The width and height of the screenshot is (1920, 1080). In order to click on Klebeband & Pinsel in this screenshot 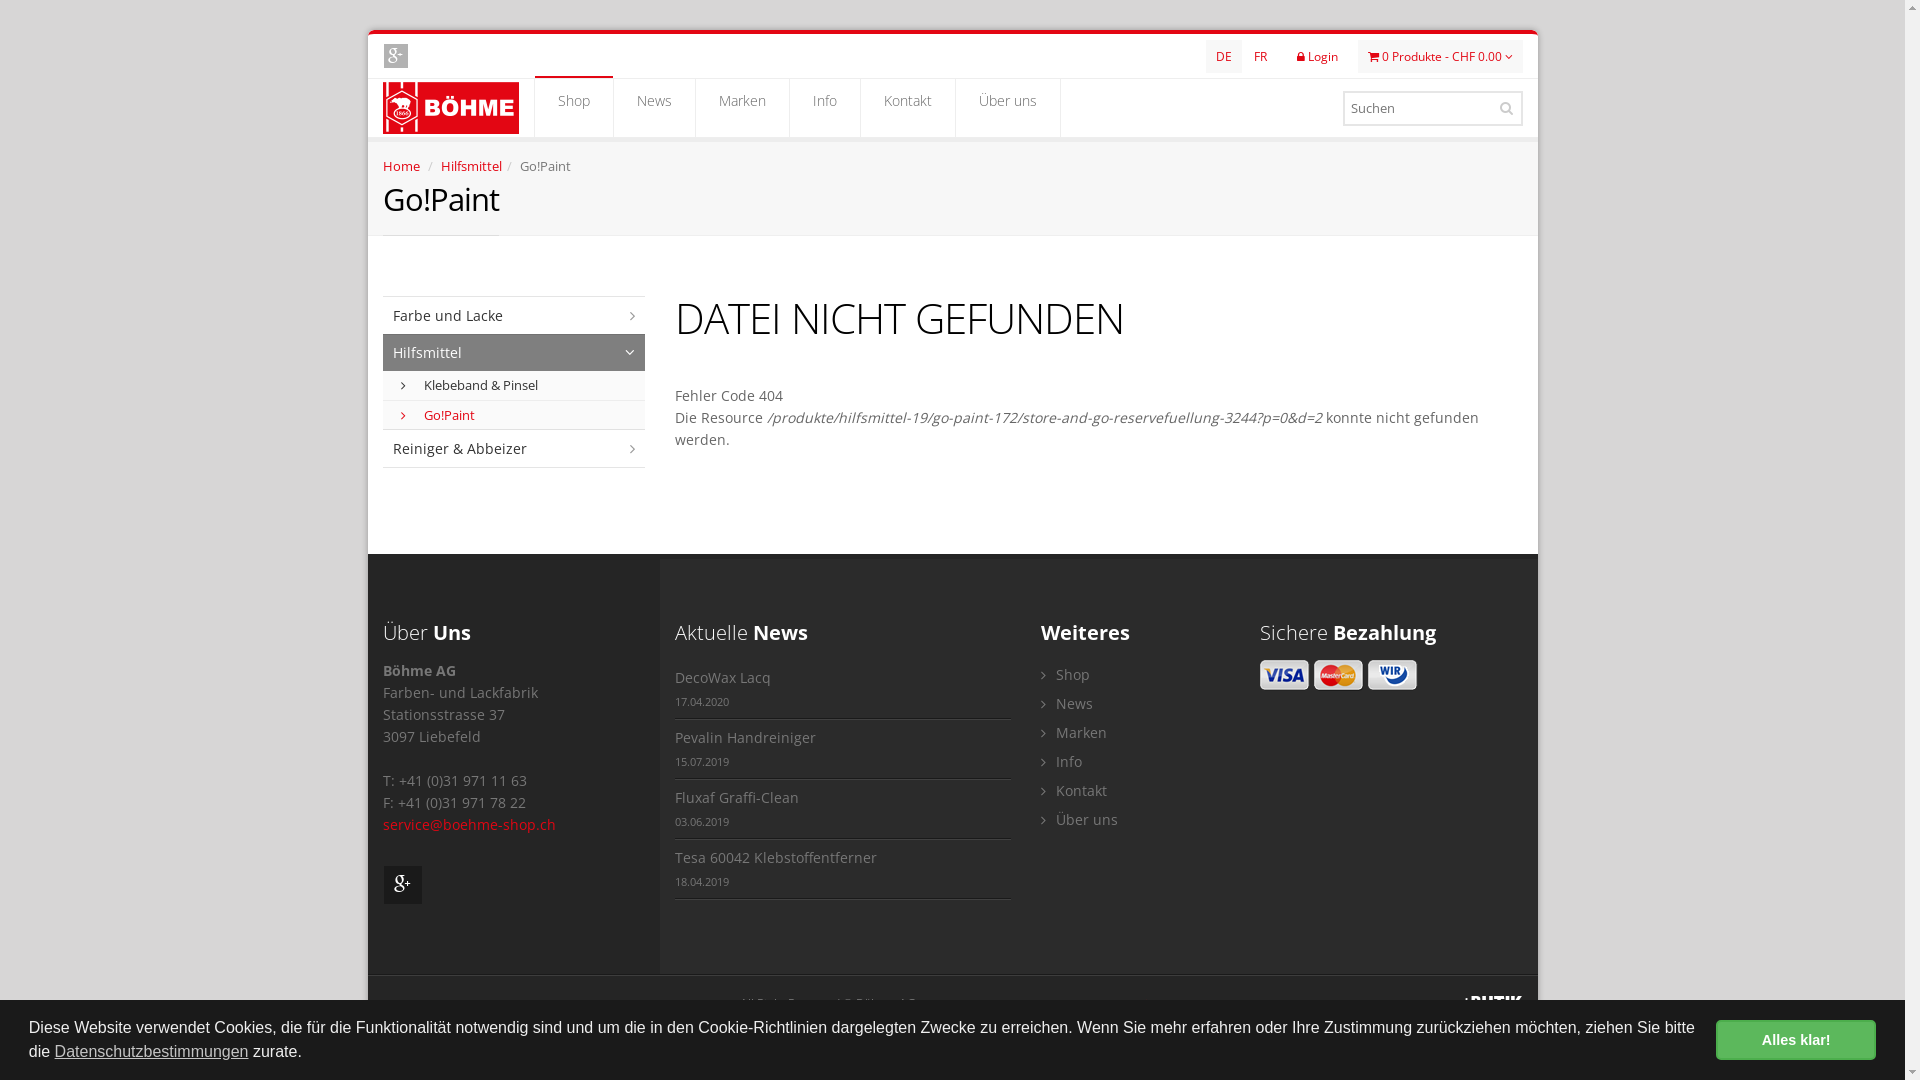, I will do `click(514, 386)`.